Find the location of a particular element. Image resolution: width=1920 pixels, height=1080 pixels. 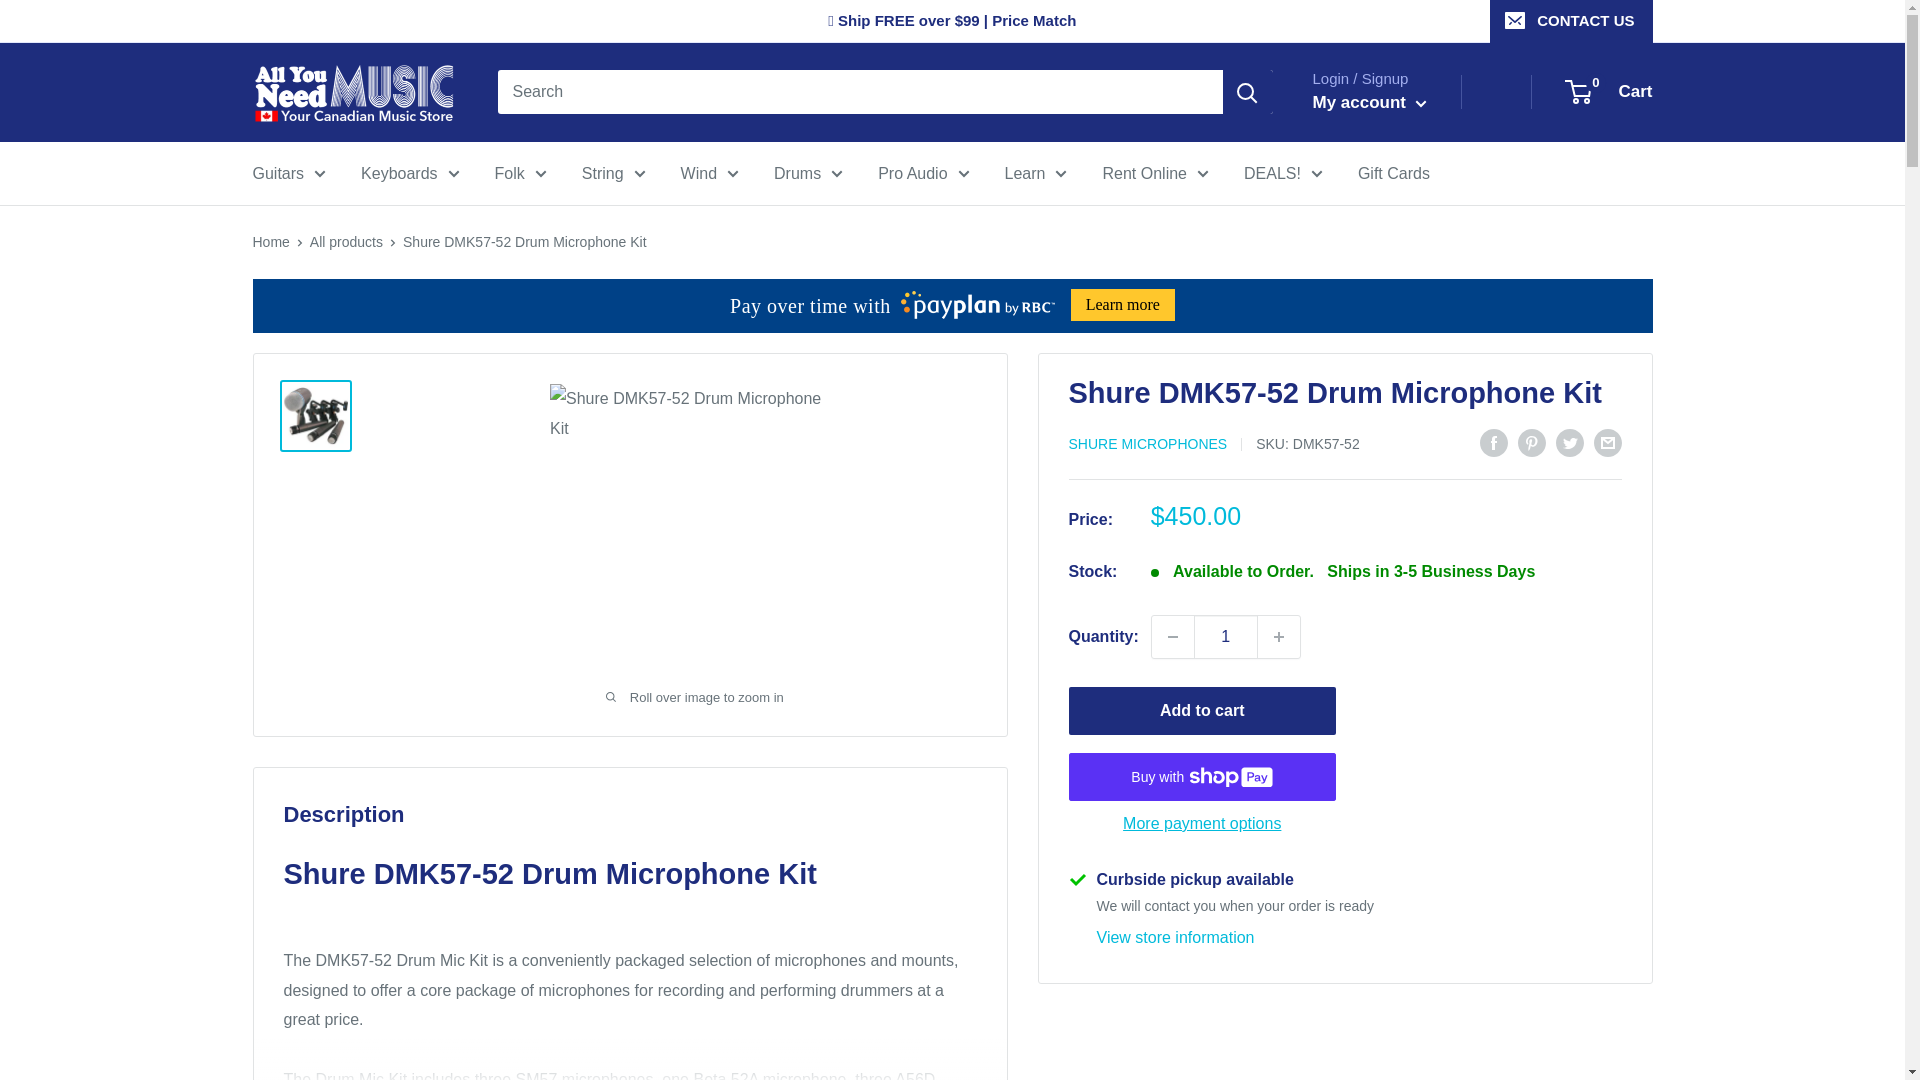

CONTACT US is located at coordinates (1570, 21).